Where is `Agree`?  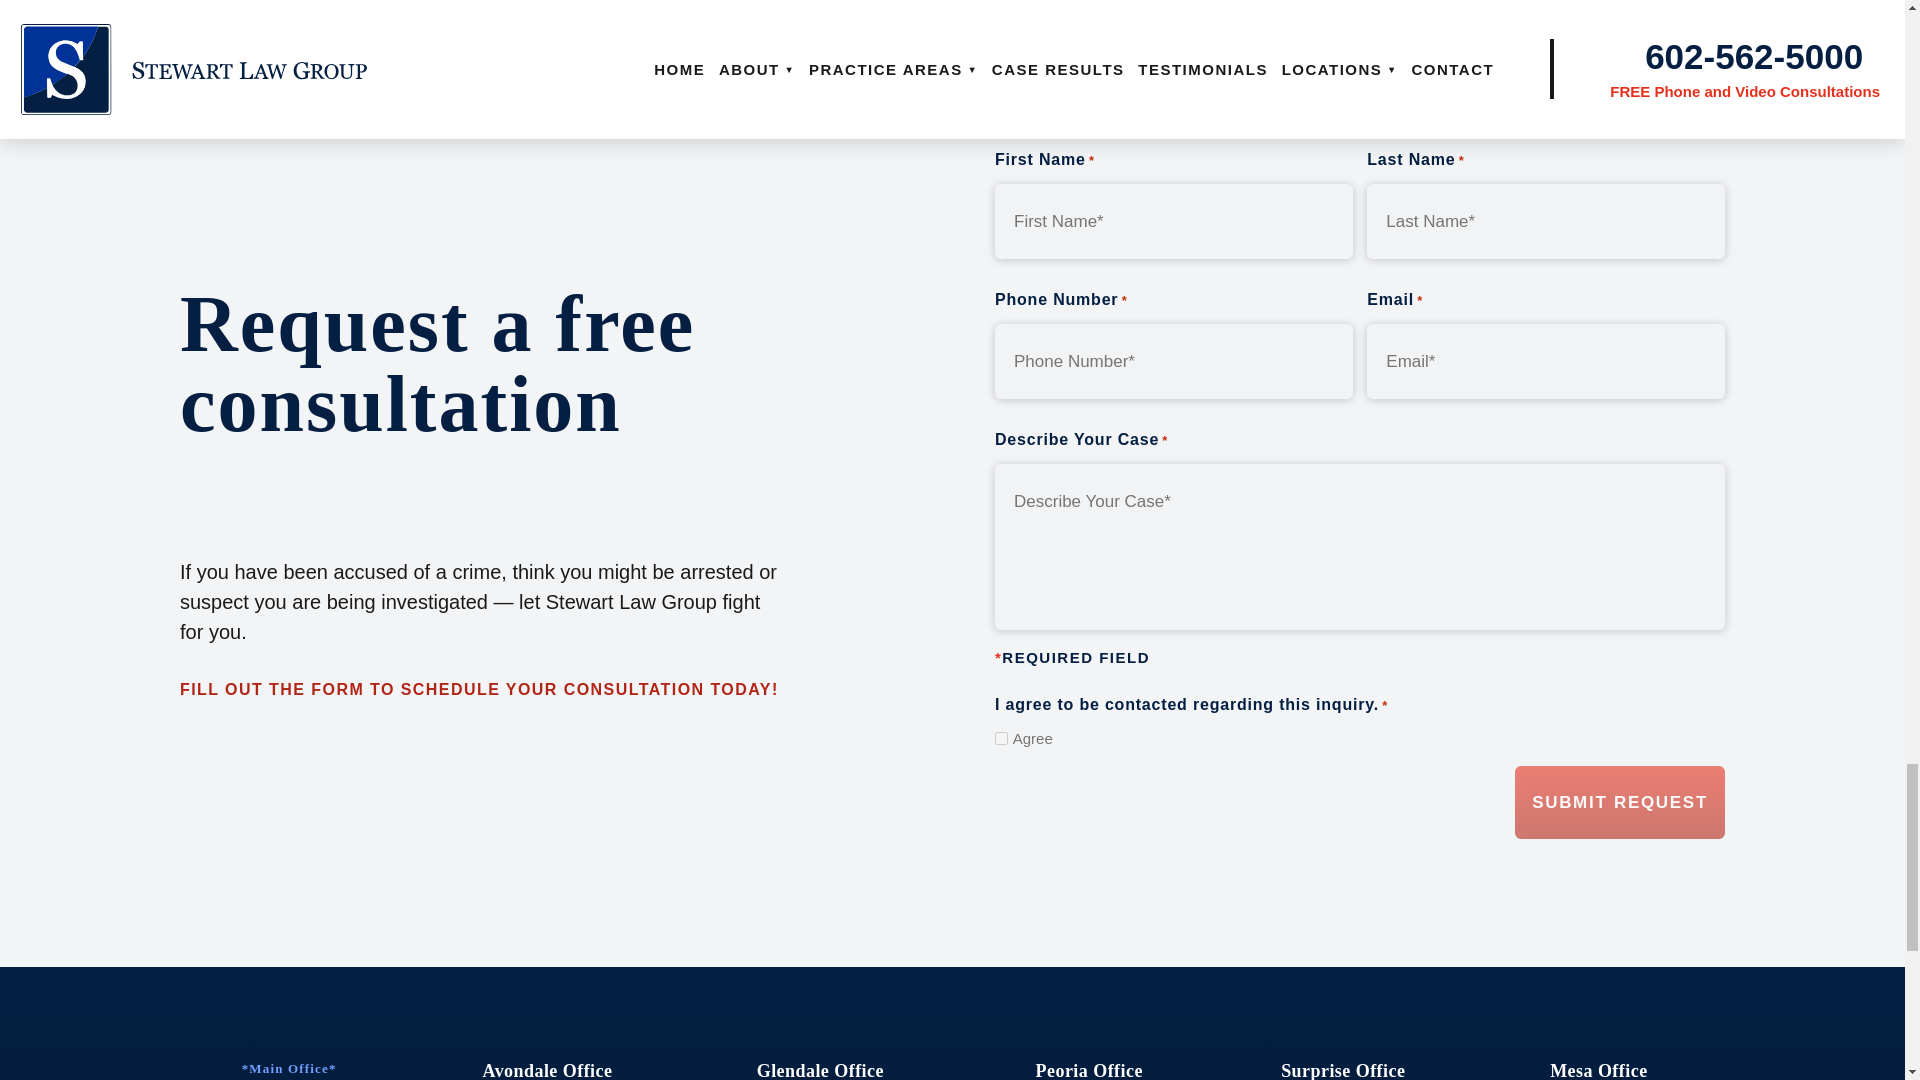
Agree is located at coordinates (1001, 738).